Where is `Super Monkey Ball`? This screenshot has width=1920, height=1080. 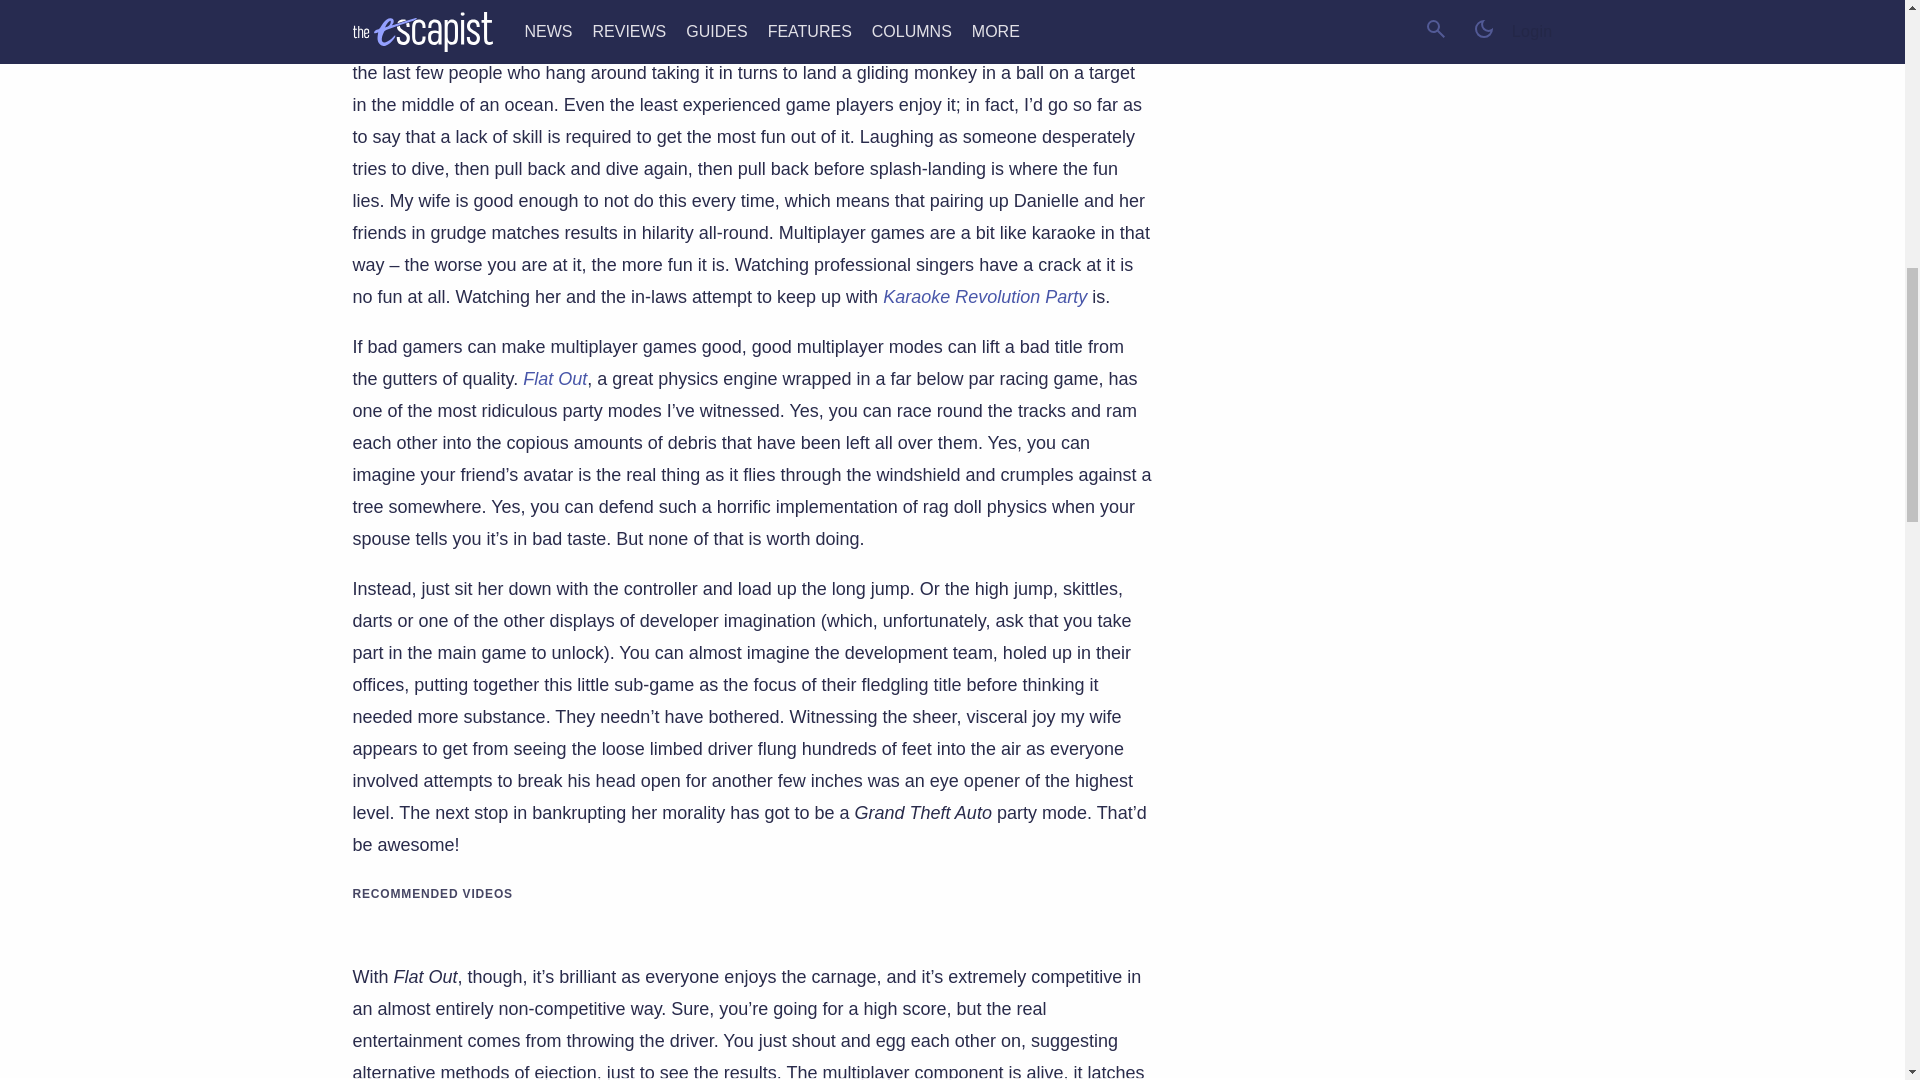 Super Monkey Ball is located at coordinates (427, 40).